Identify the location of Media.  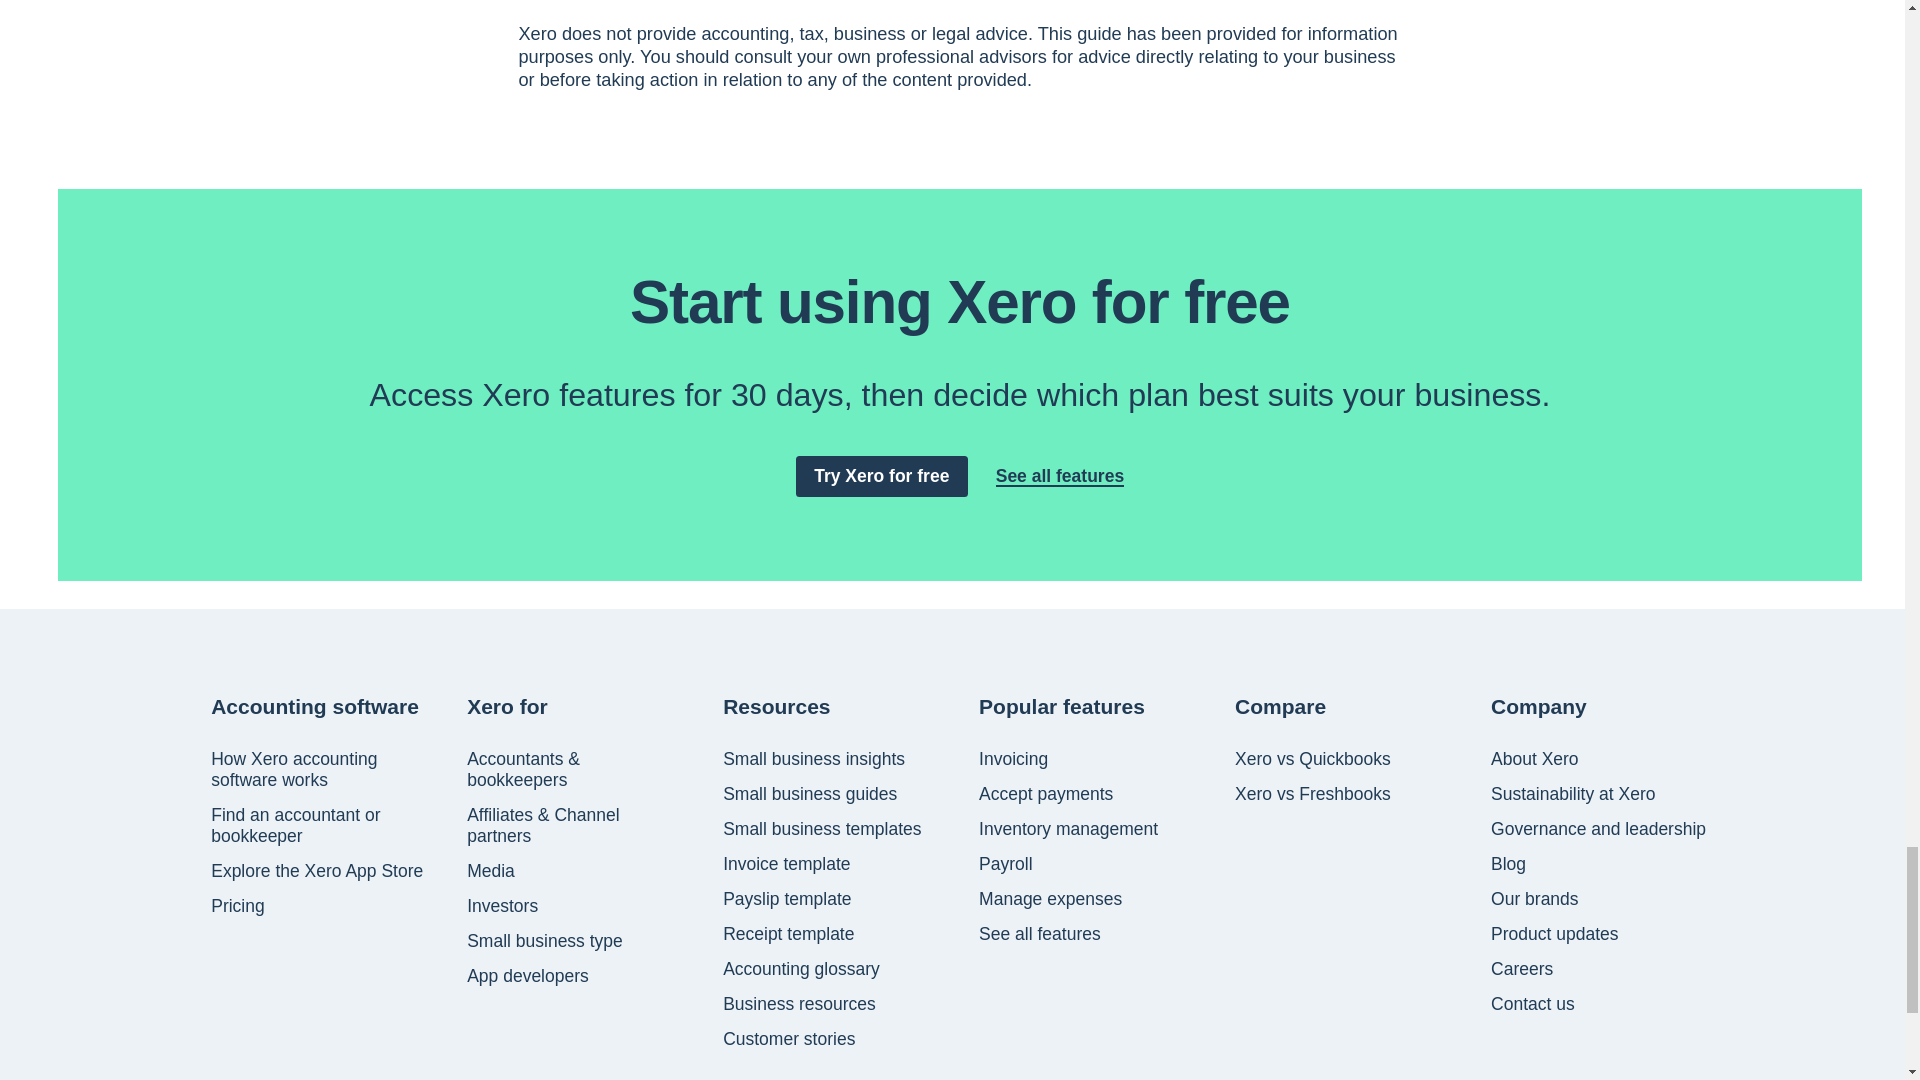
(490, 871).